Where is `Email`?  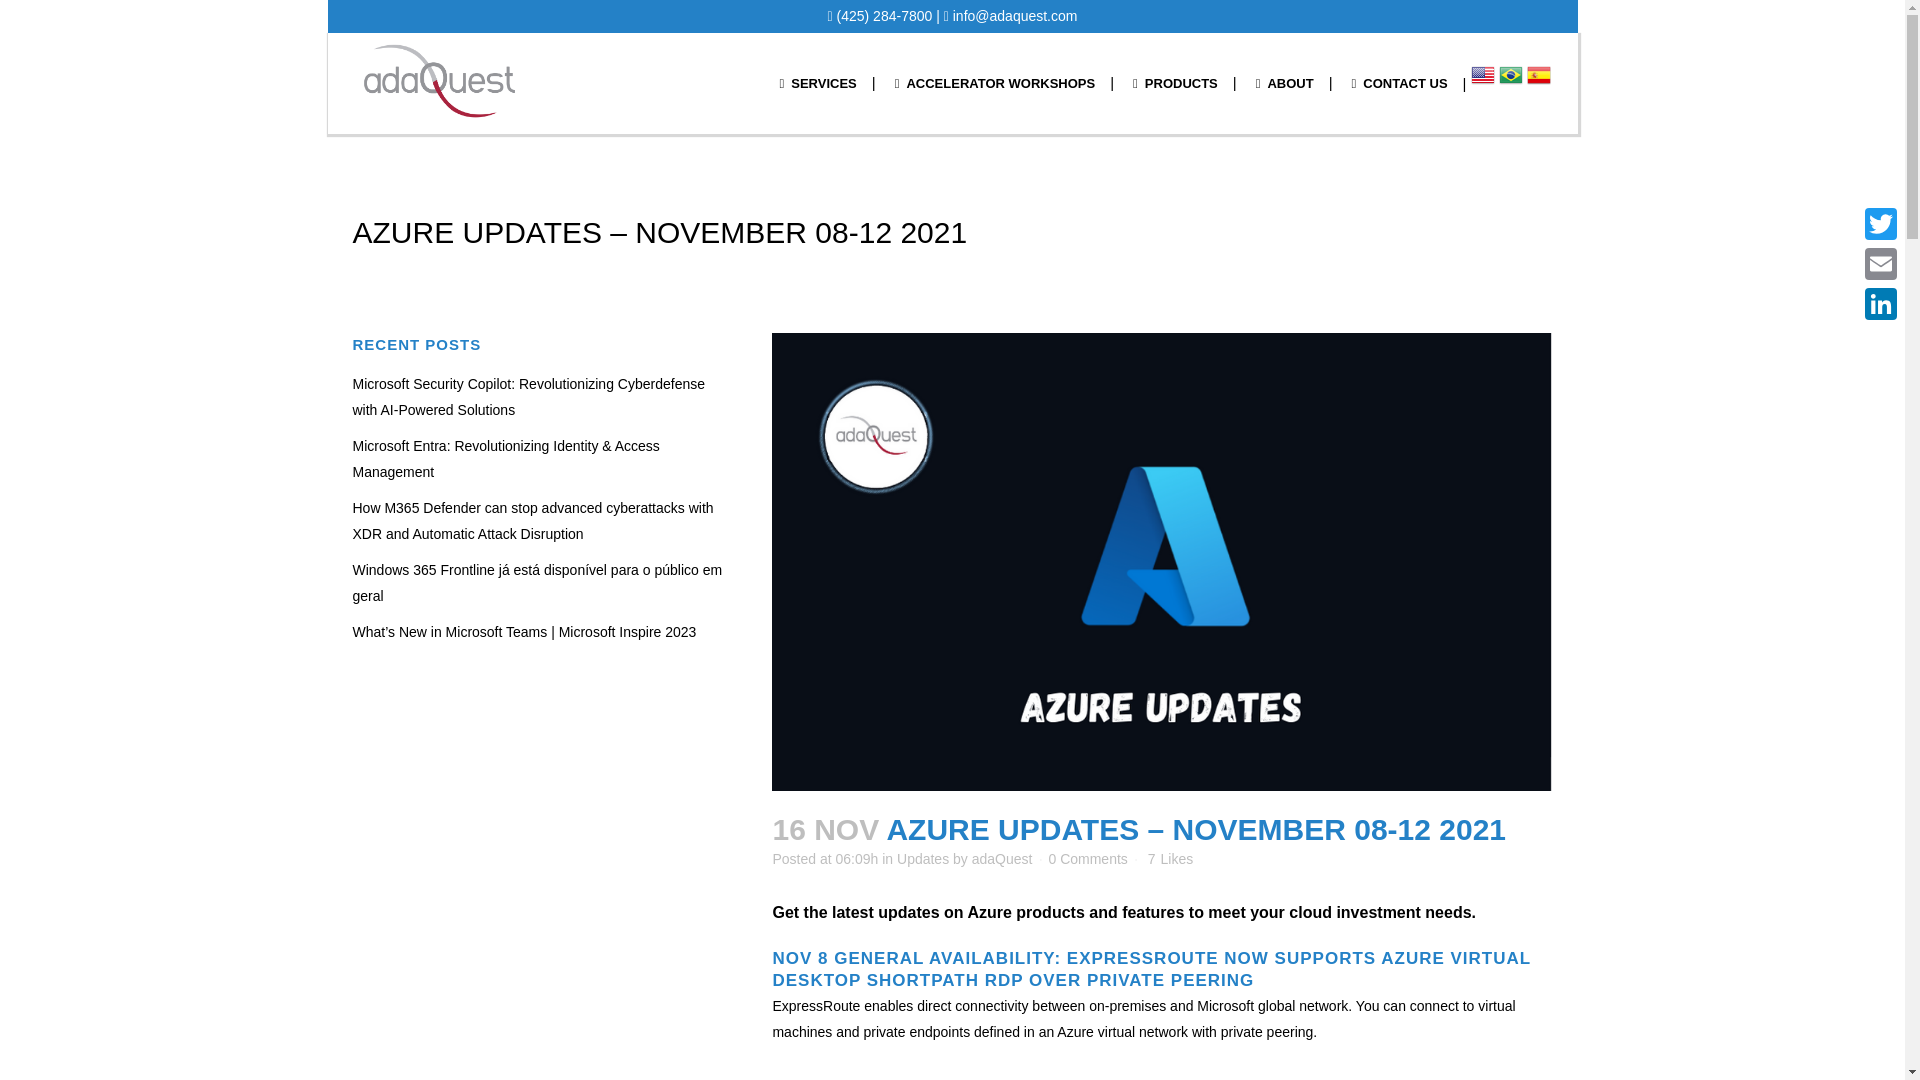 Email is located at coordinates (1880, 264).